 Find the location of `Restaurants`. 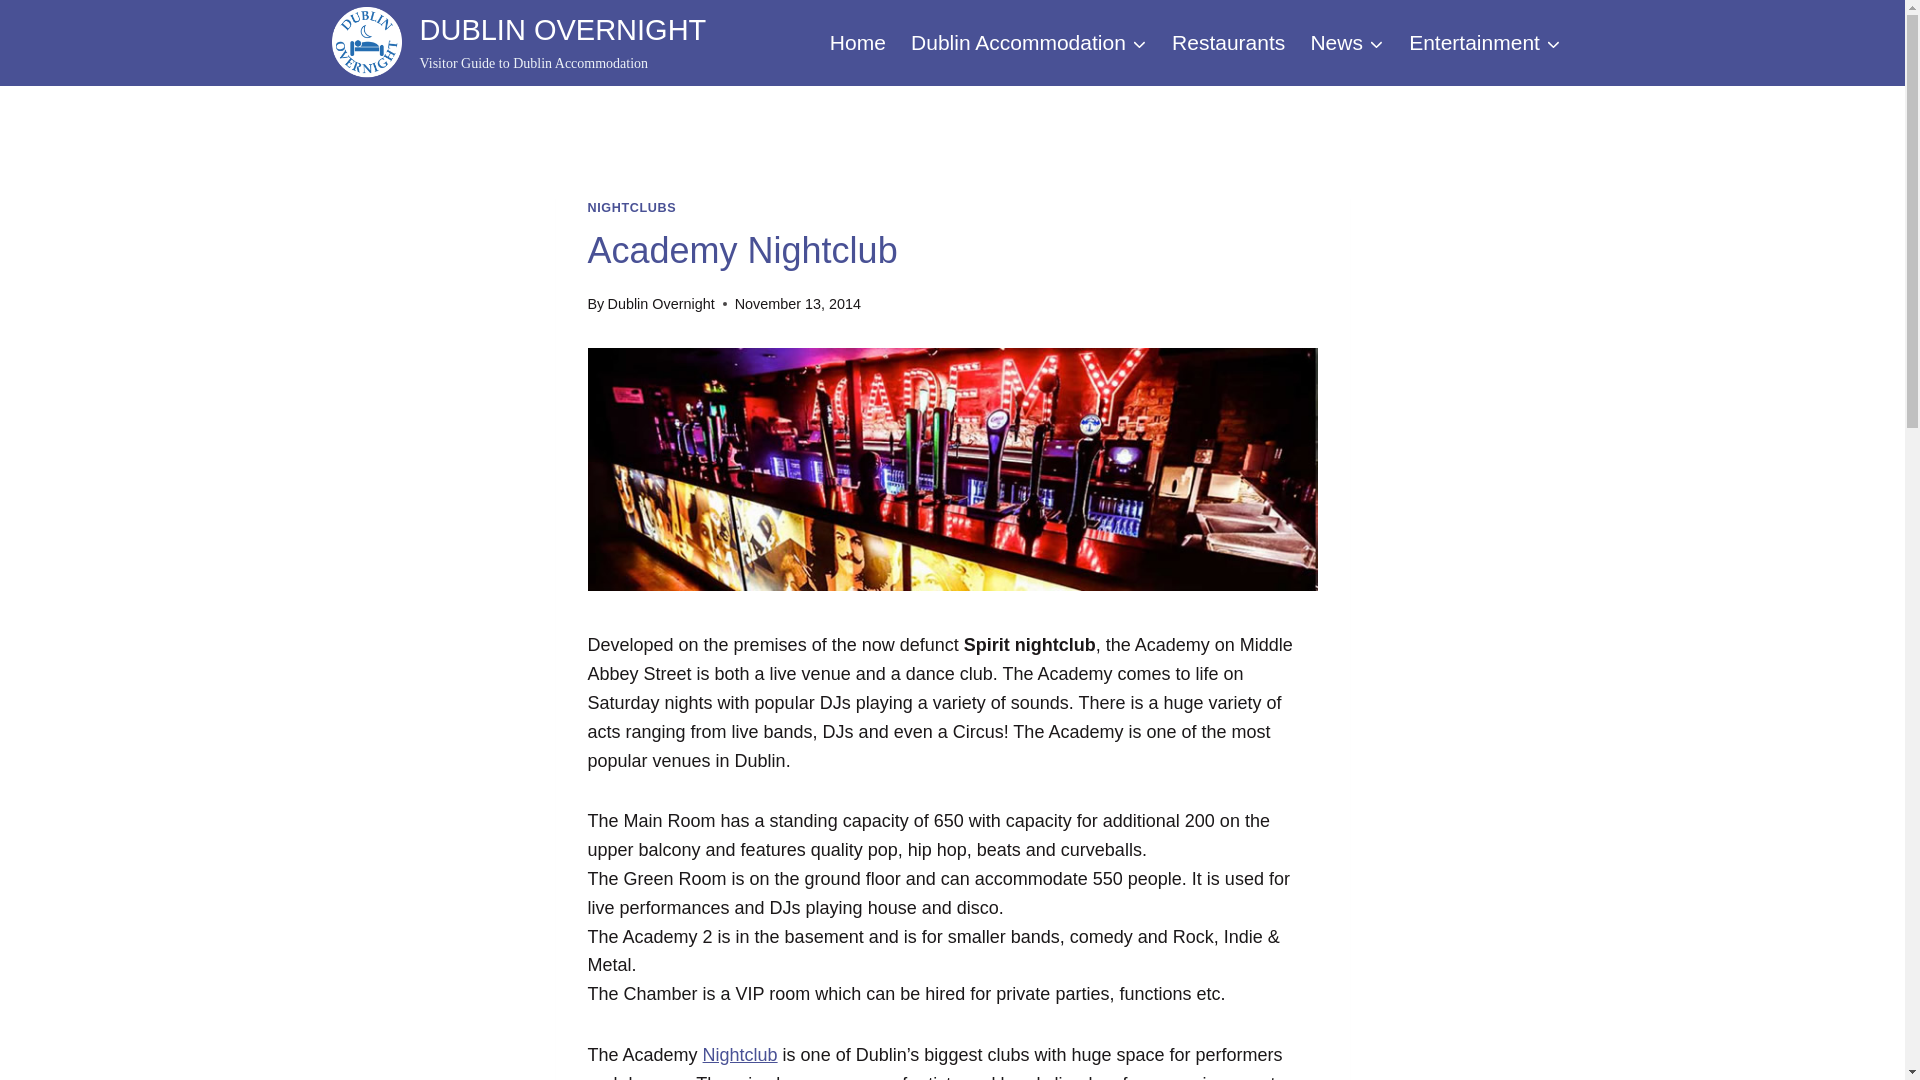

Restaurants is located at coordinates (632, 207).